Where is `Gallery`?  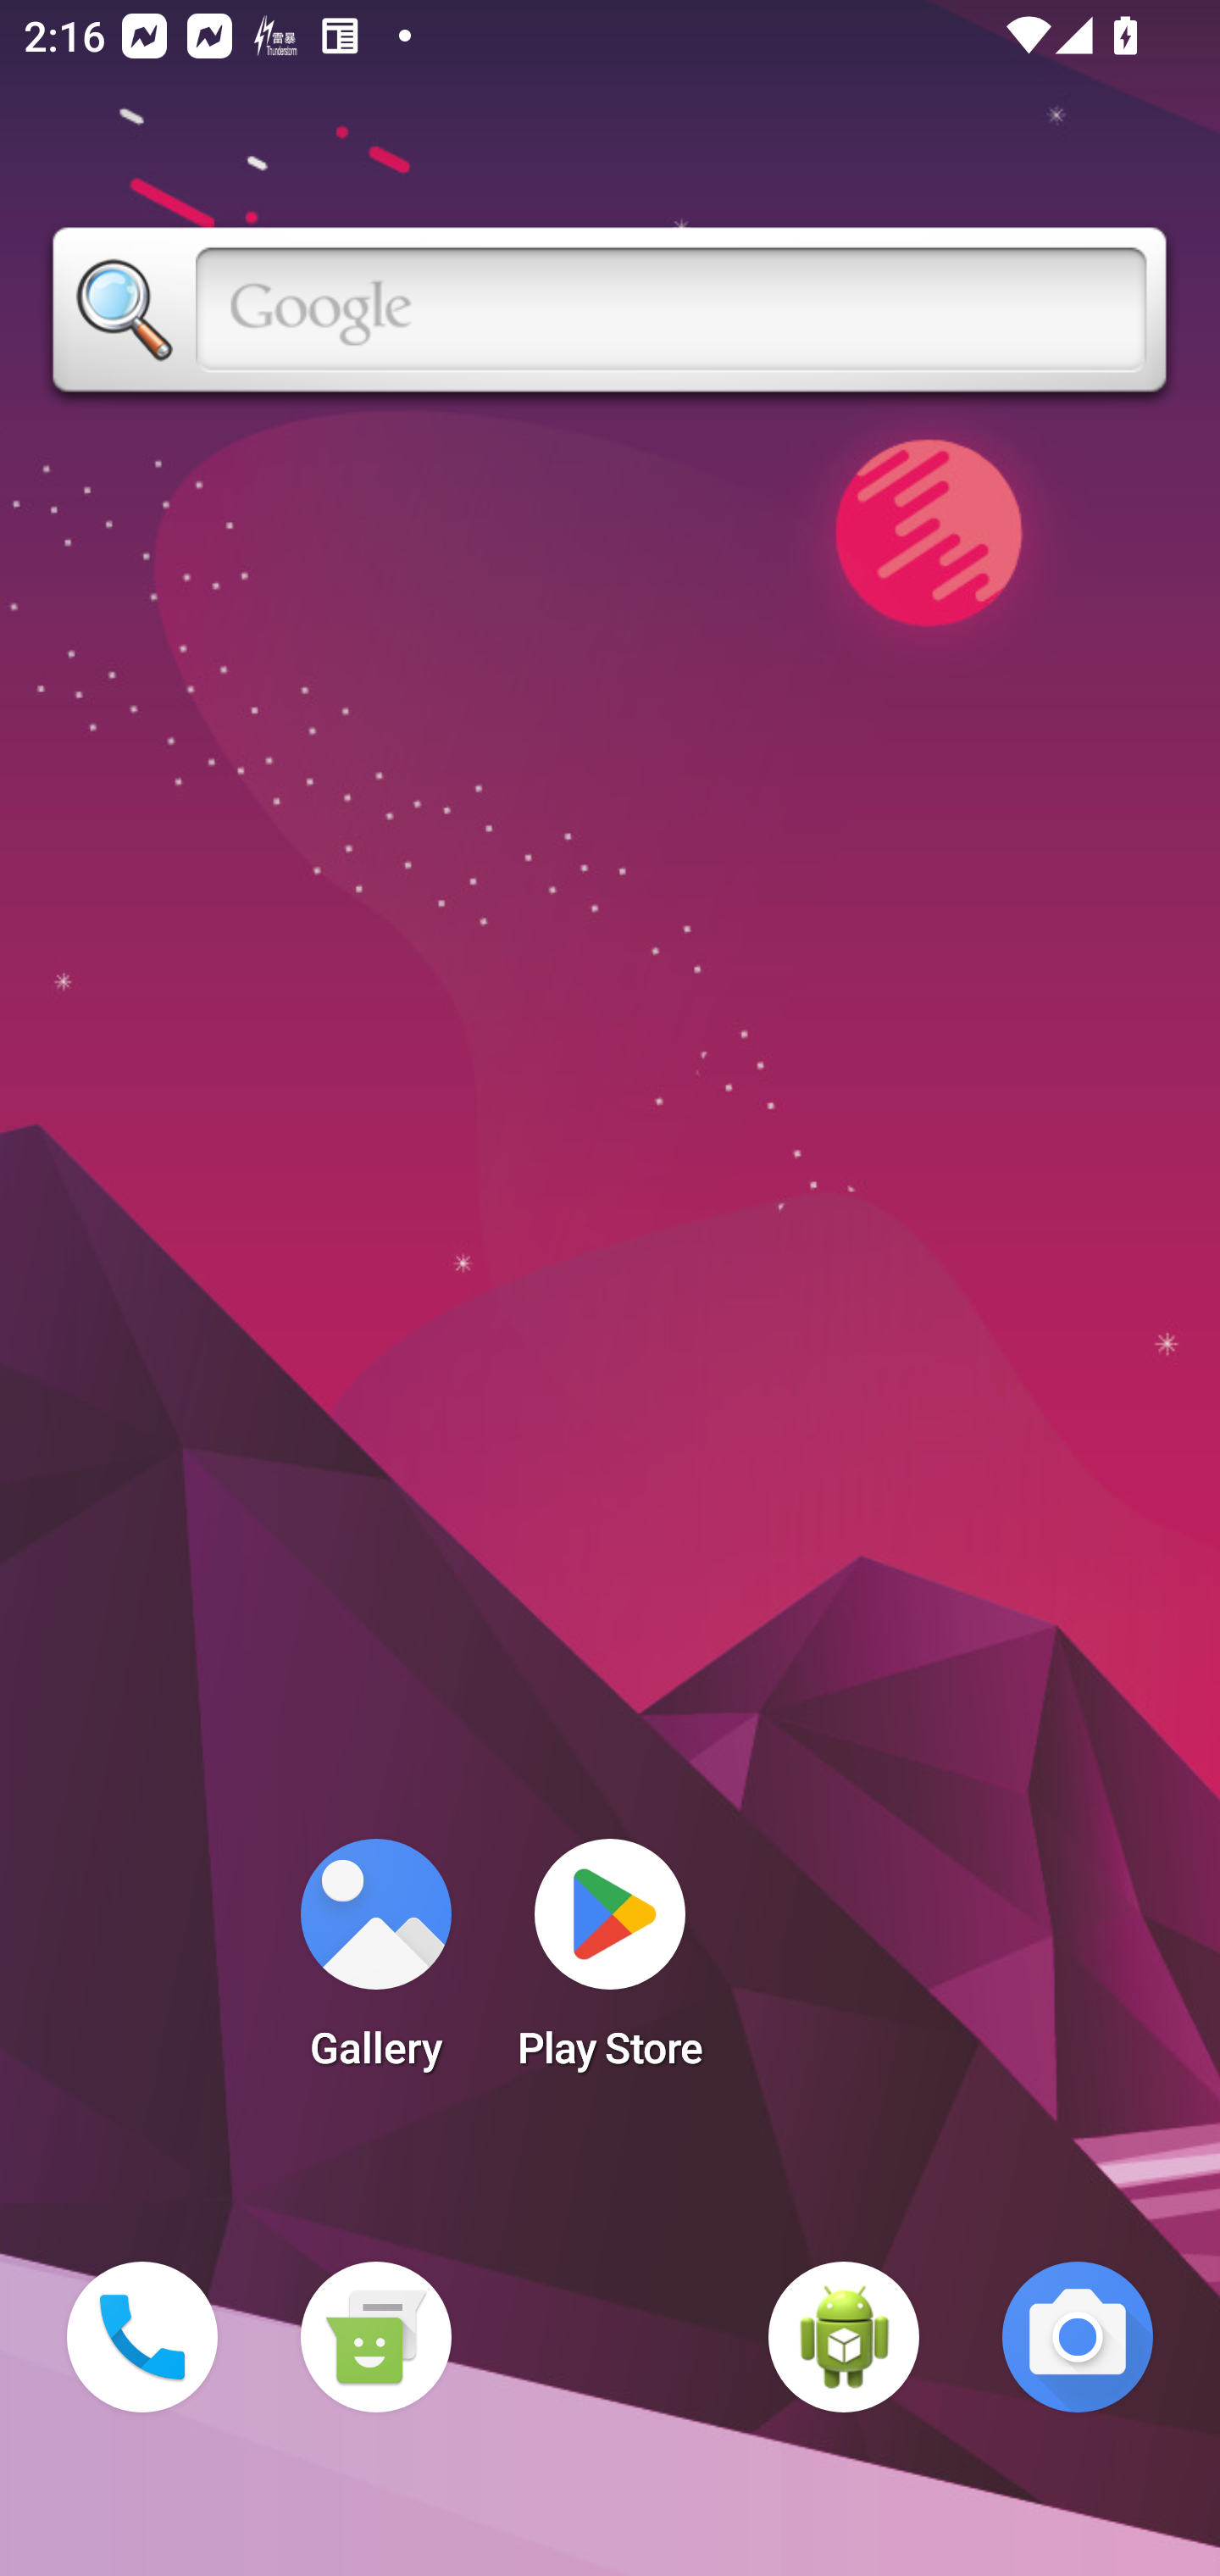
Gallery is located at coordinates (375, 1964).